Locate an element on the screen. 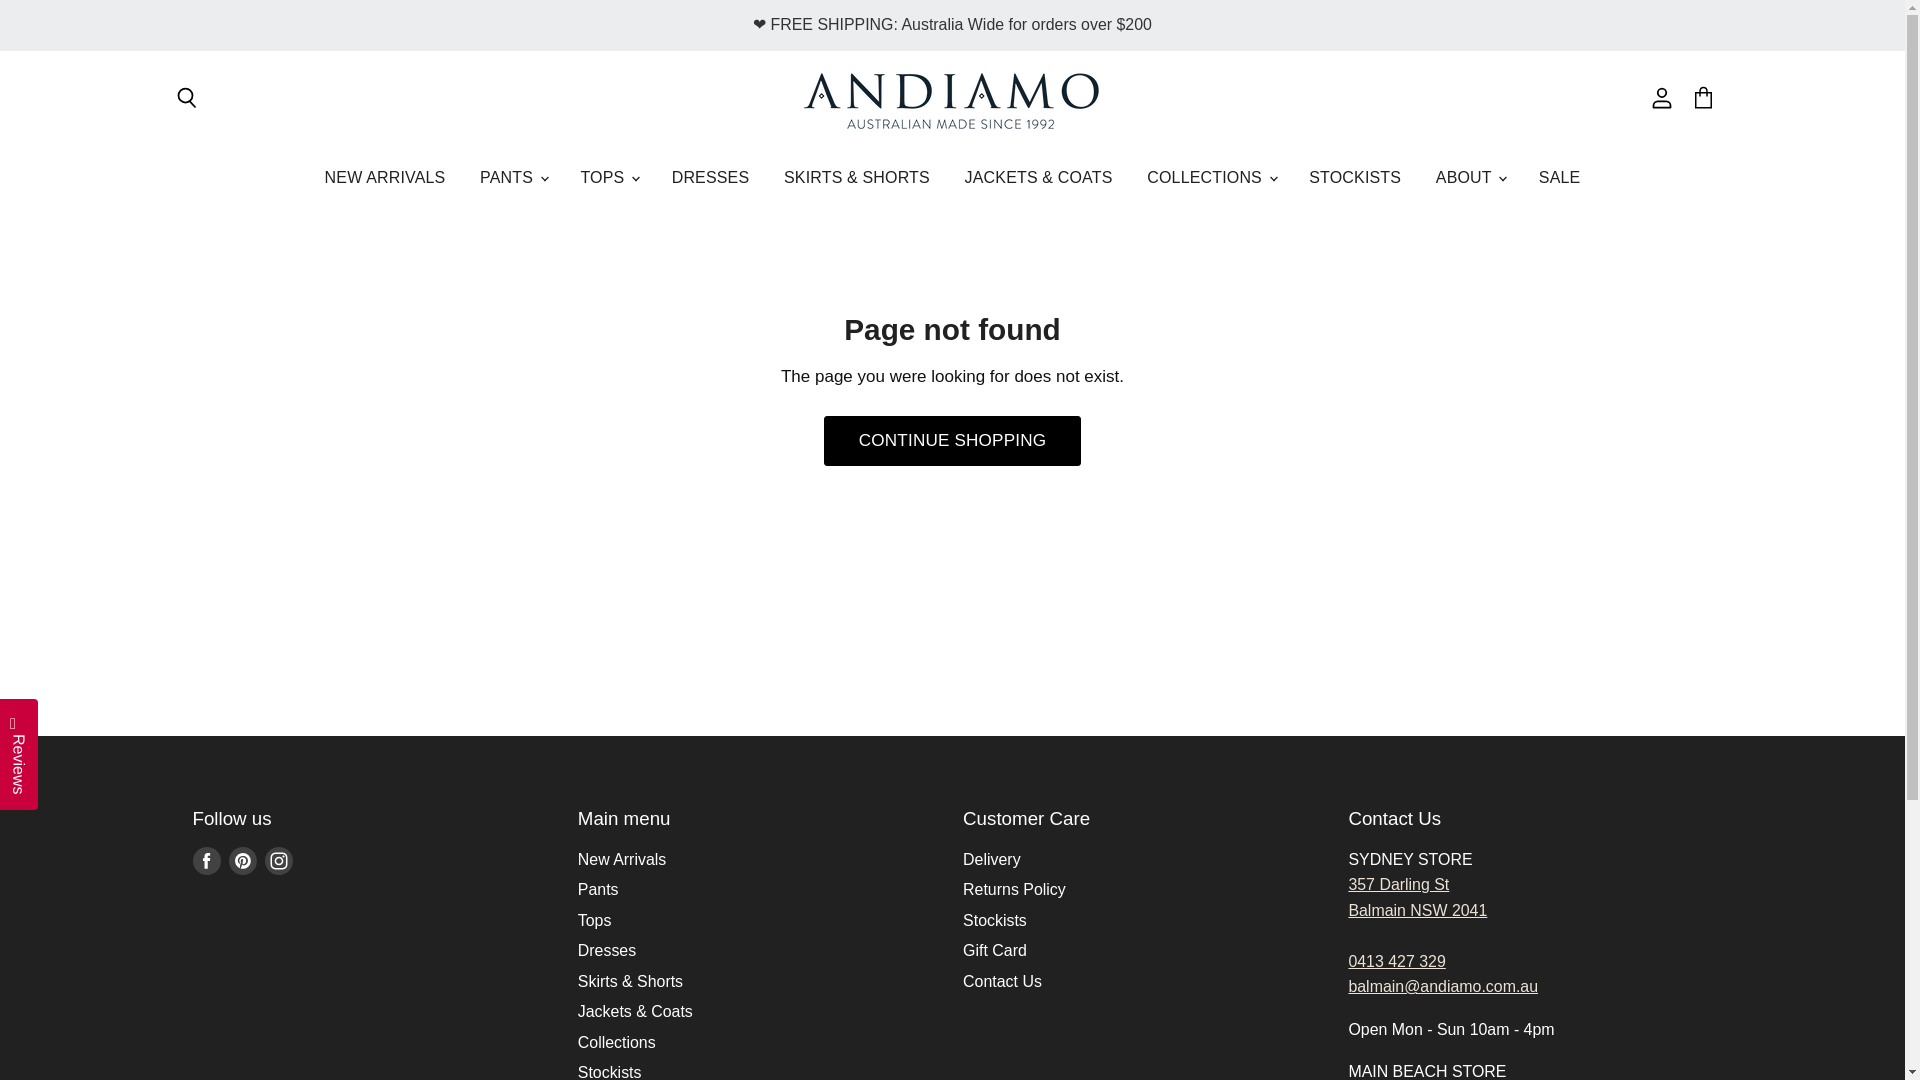 The image size is (1920, 1080). NEW ARRIVALS is located at coordinates (384, 176).